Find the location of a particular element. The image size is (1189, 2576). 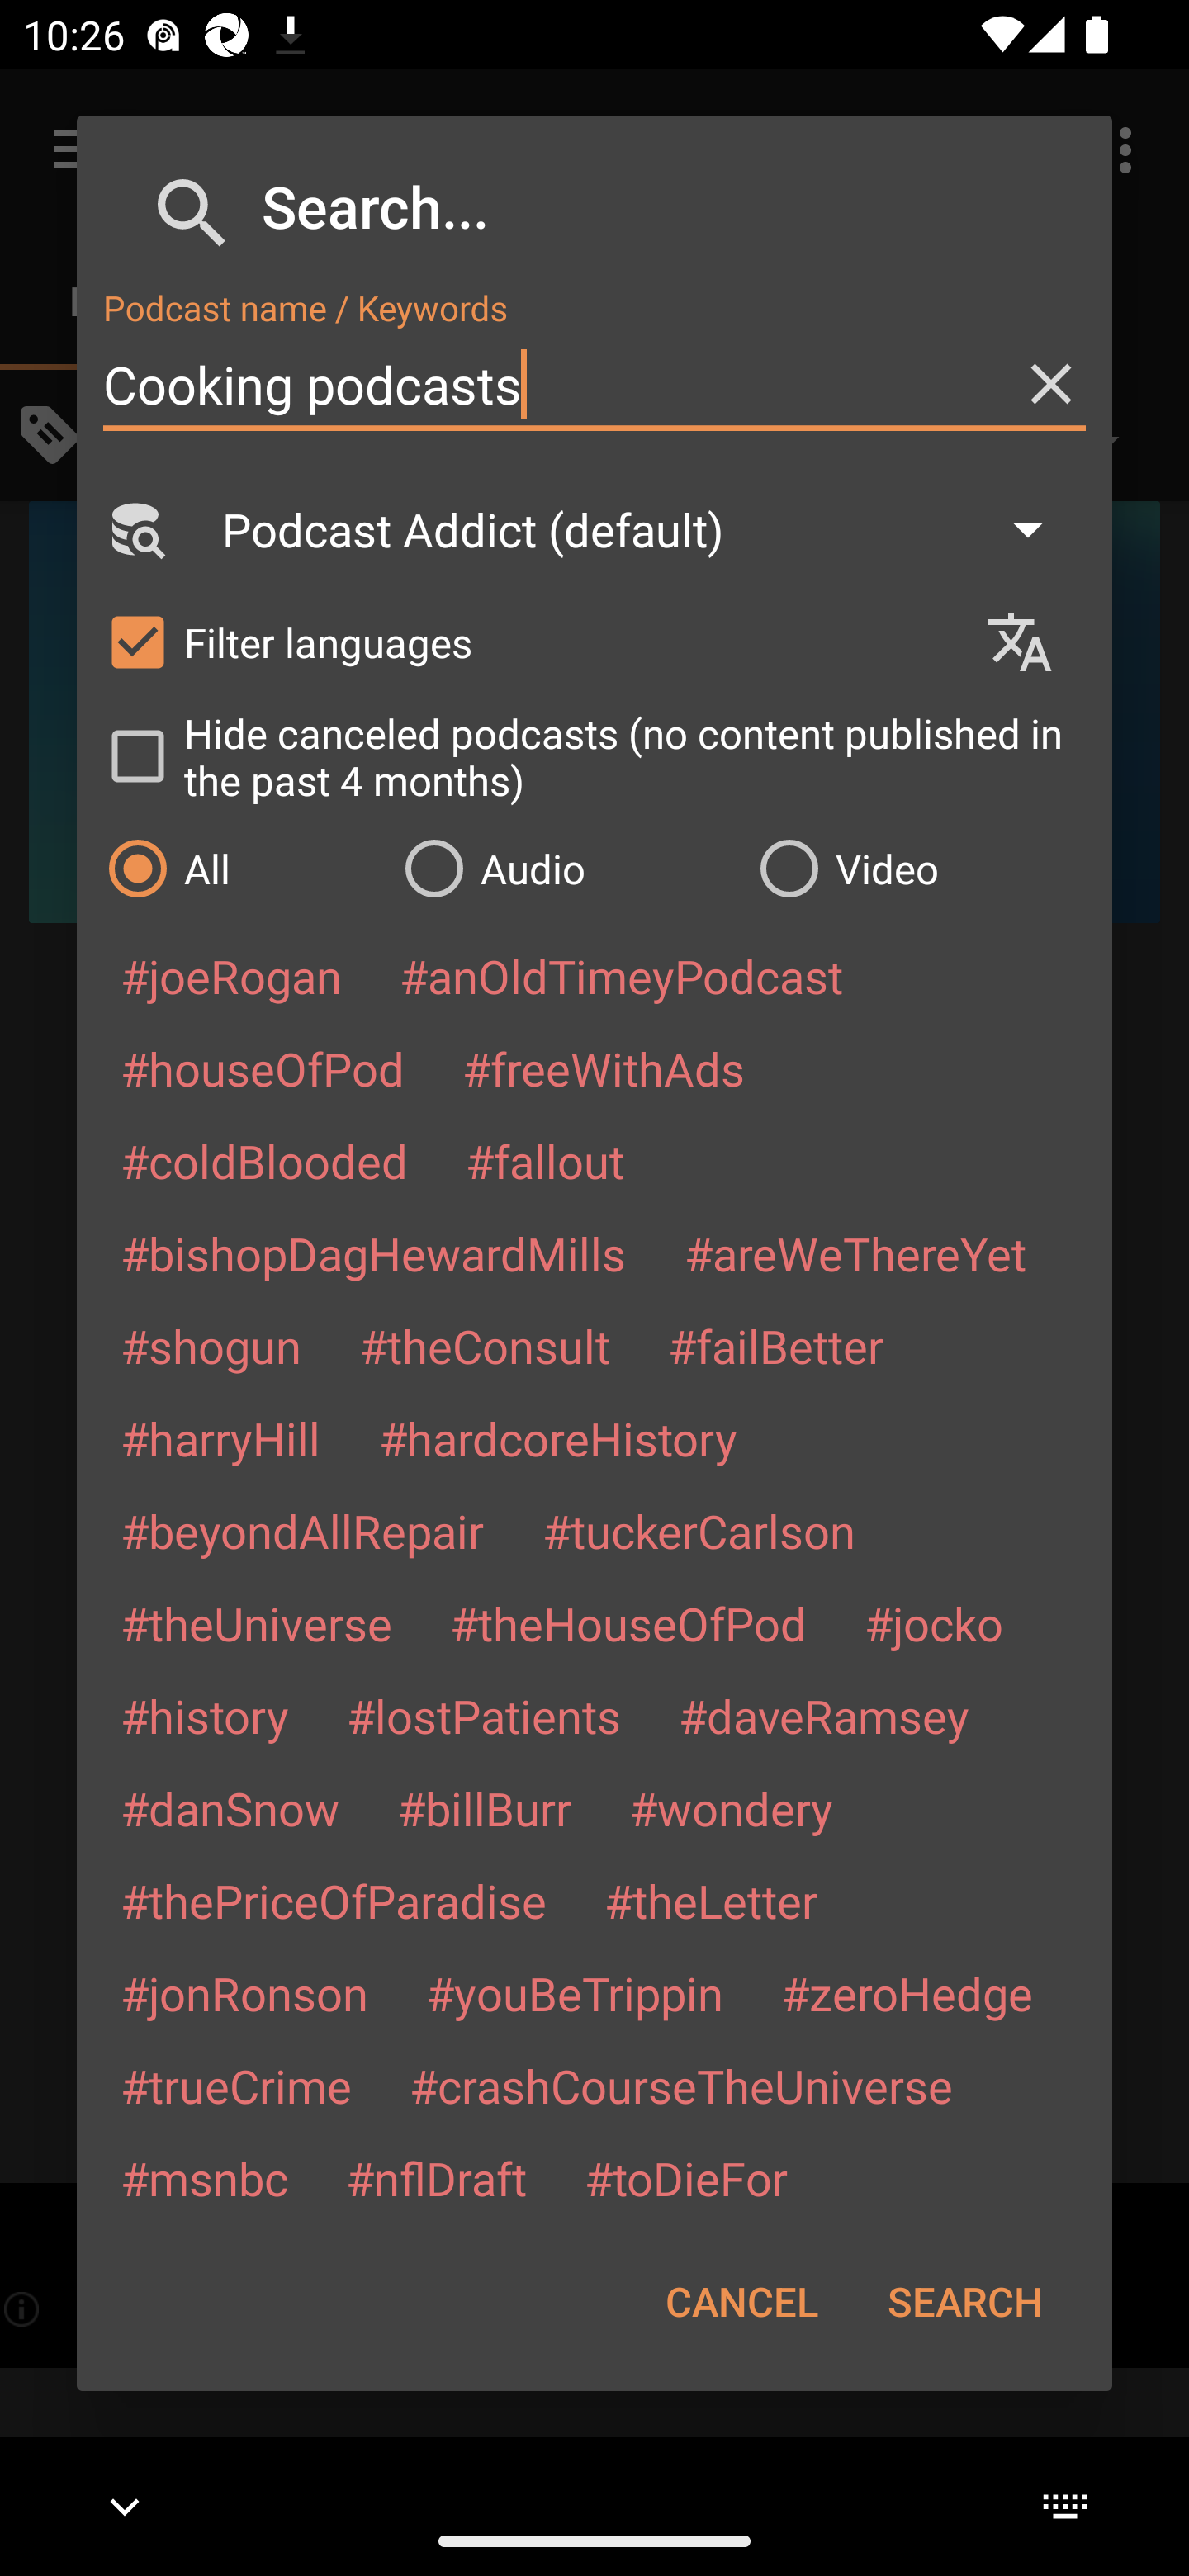

#daveRamsey is located at coordinates (824, 1716).